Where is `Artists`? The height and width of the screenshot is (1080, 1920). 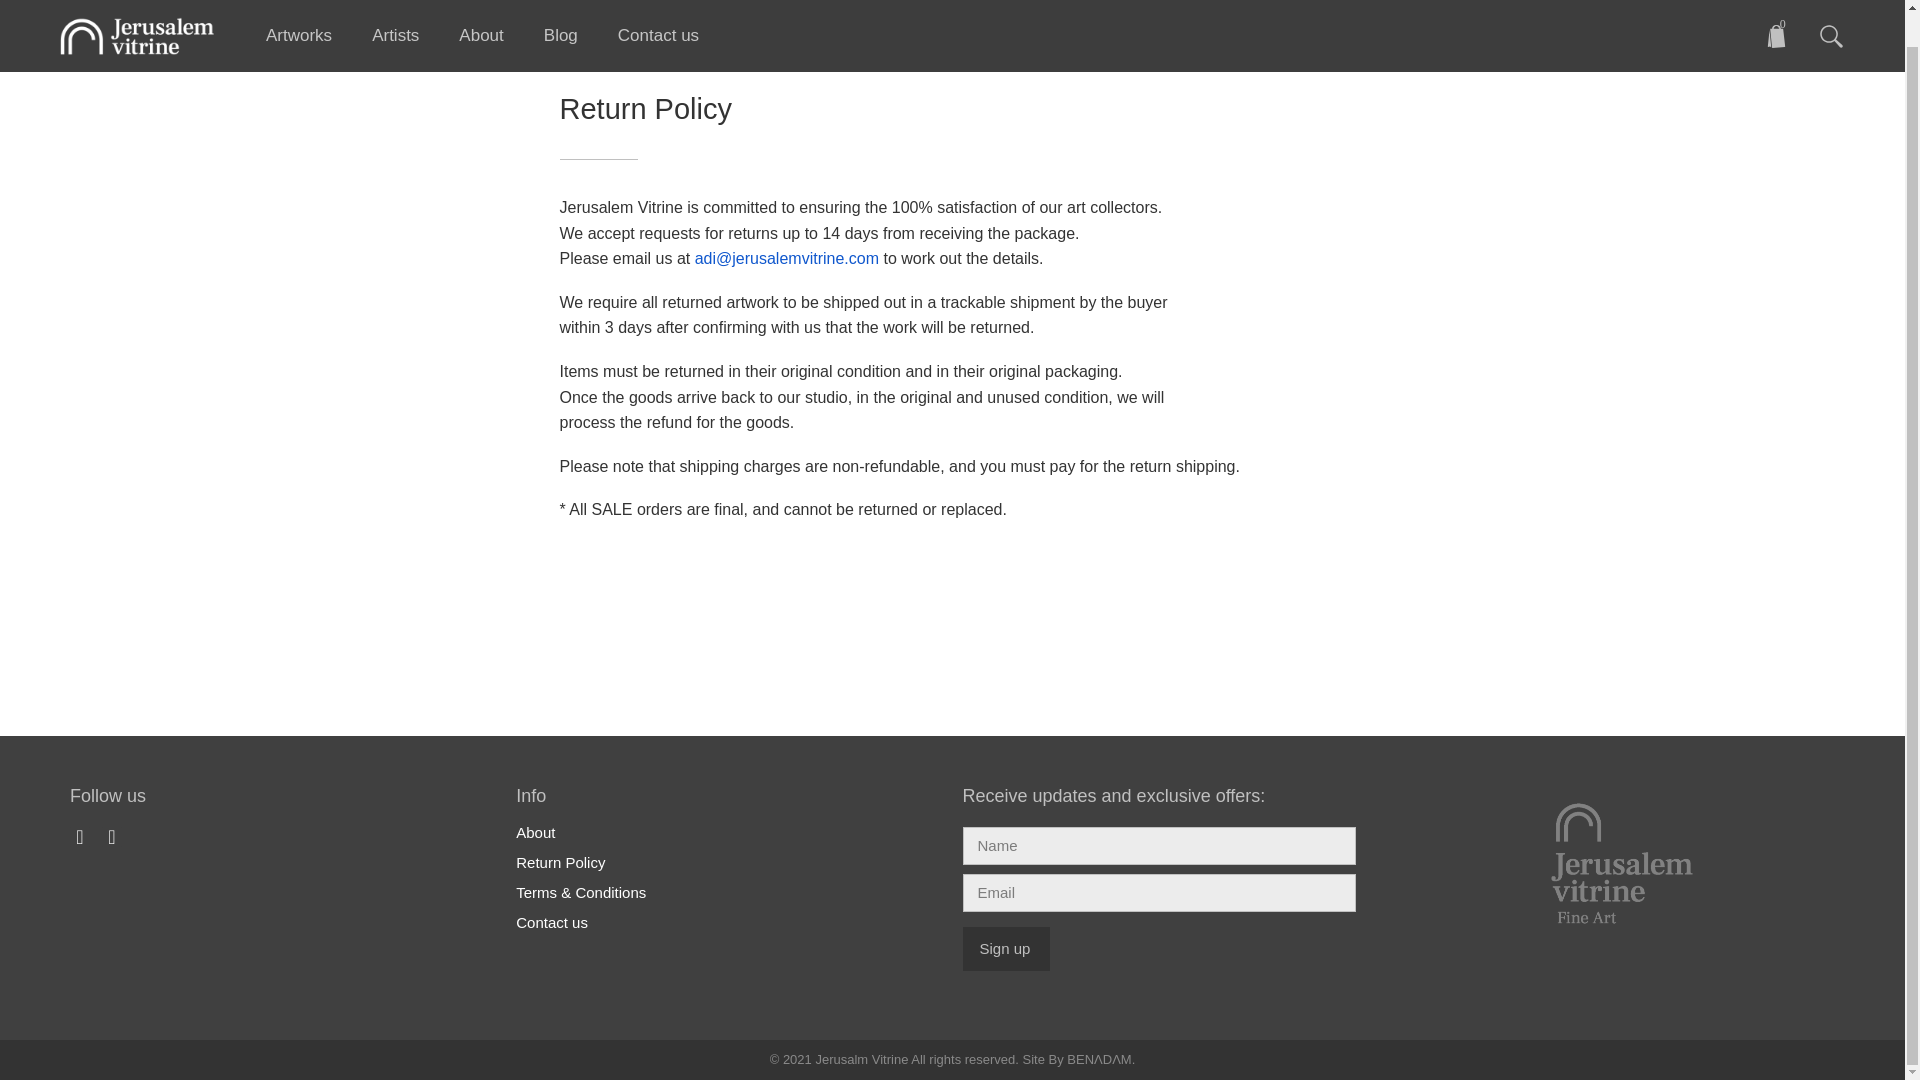
Artists is located at coordinates (395, 10).